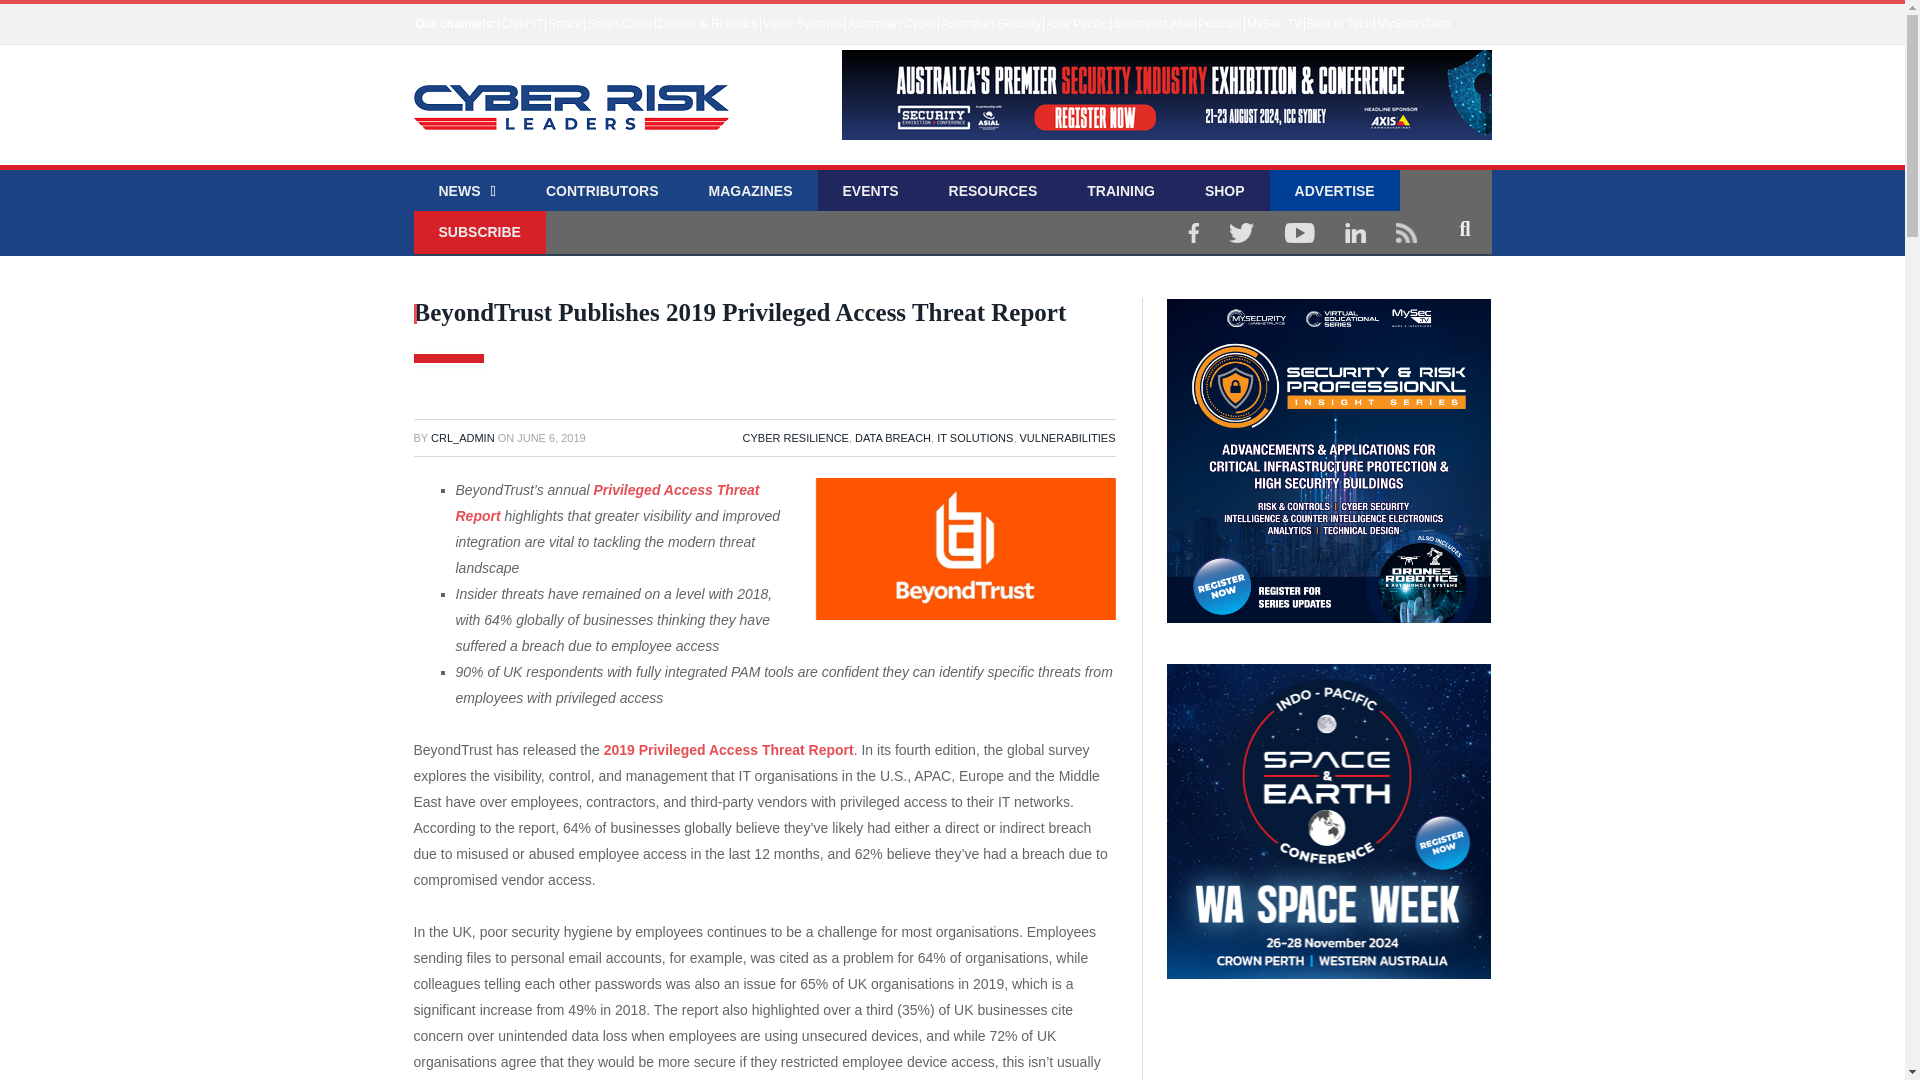  I want to click on Our channels:, so click(456, 24).